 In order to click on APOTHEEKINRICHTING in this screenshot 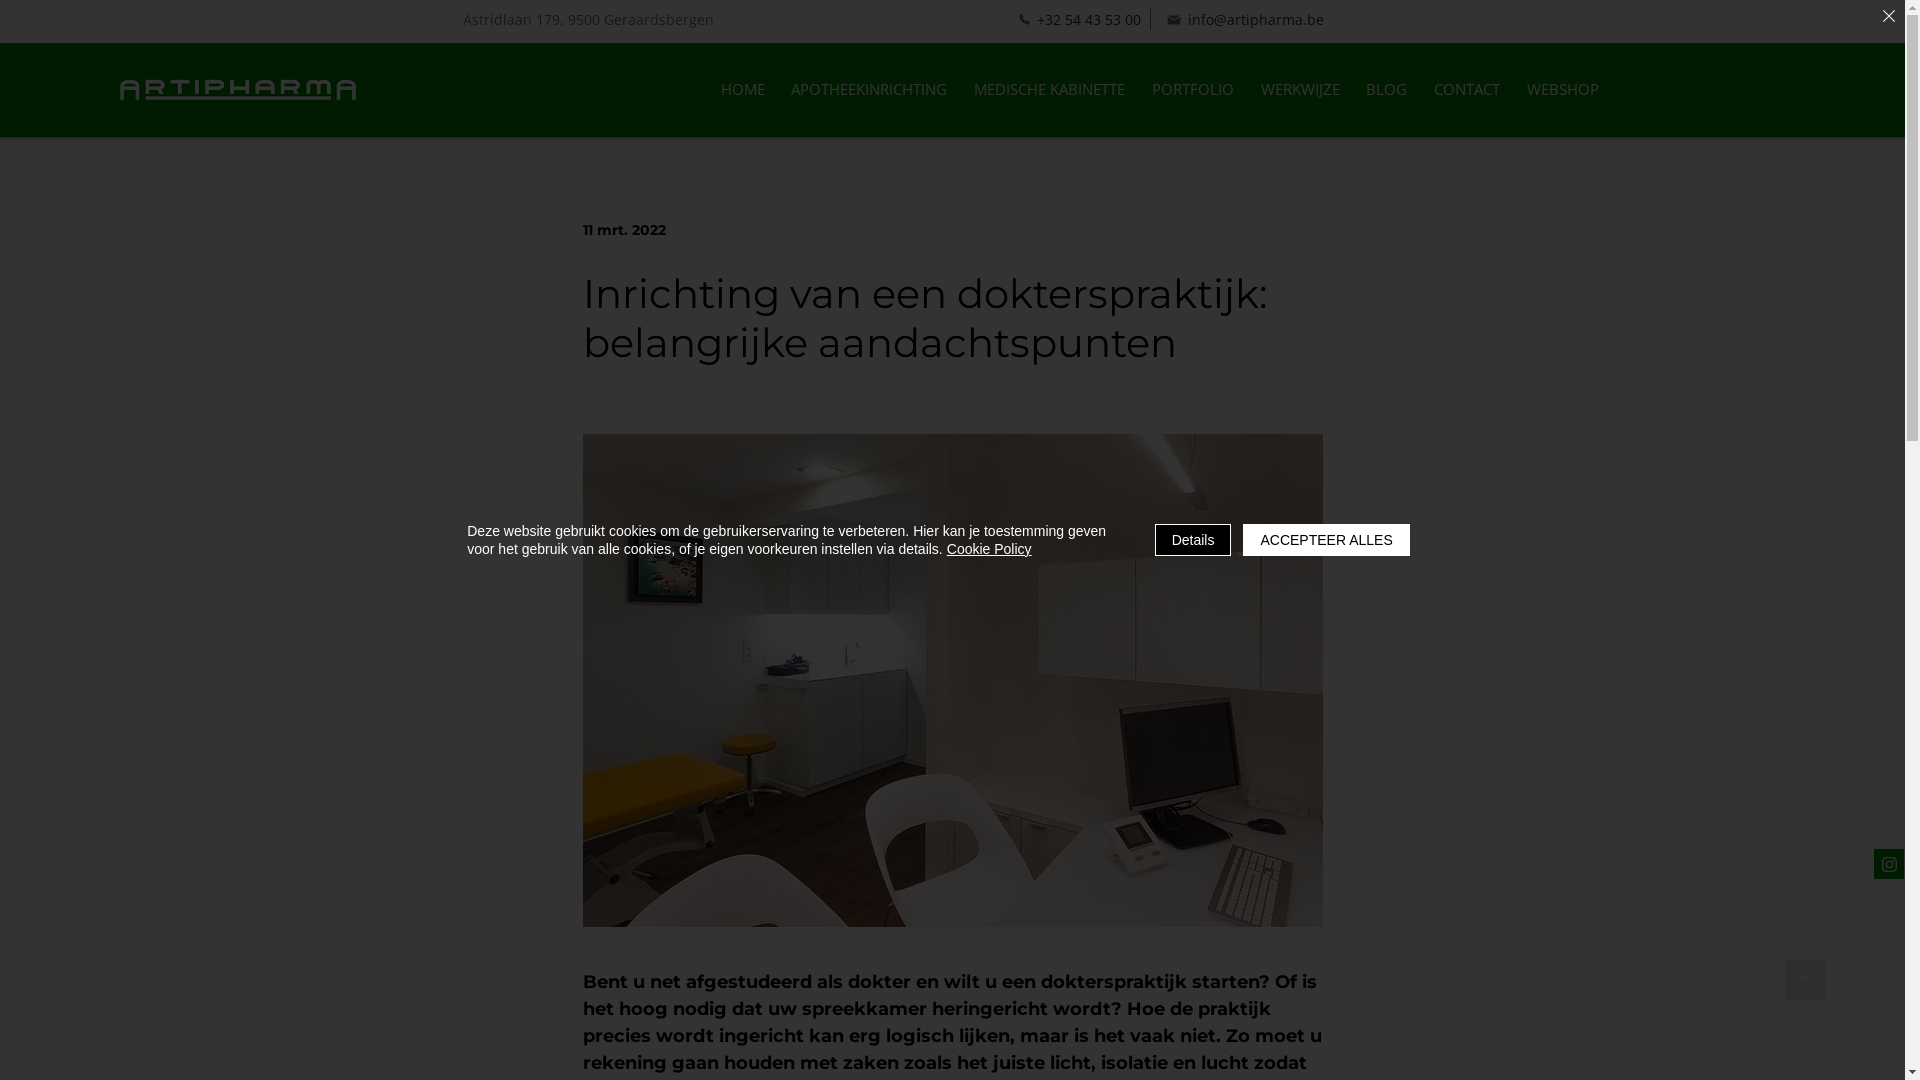, I will do `click(870, 90)`.